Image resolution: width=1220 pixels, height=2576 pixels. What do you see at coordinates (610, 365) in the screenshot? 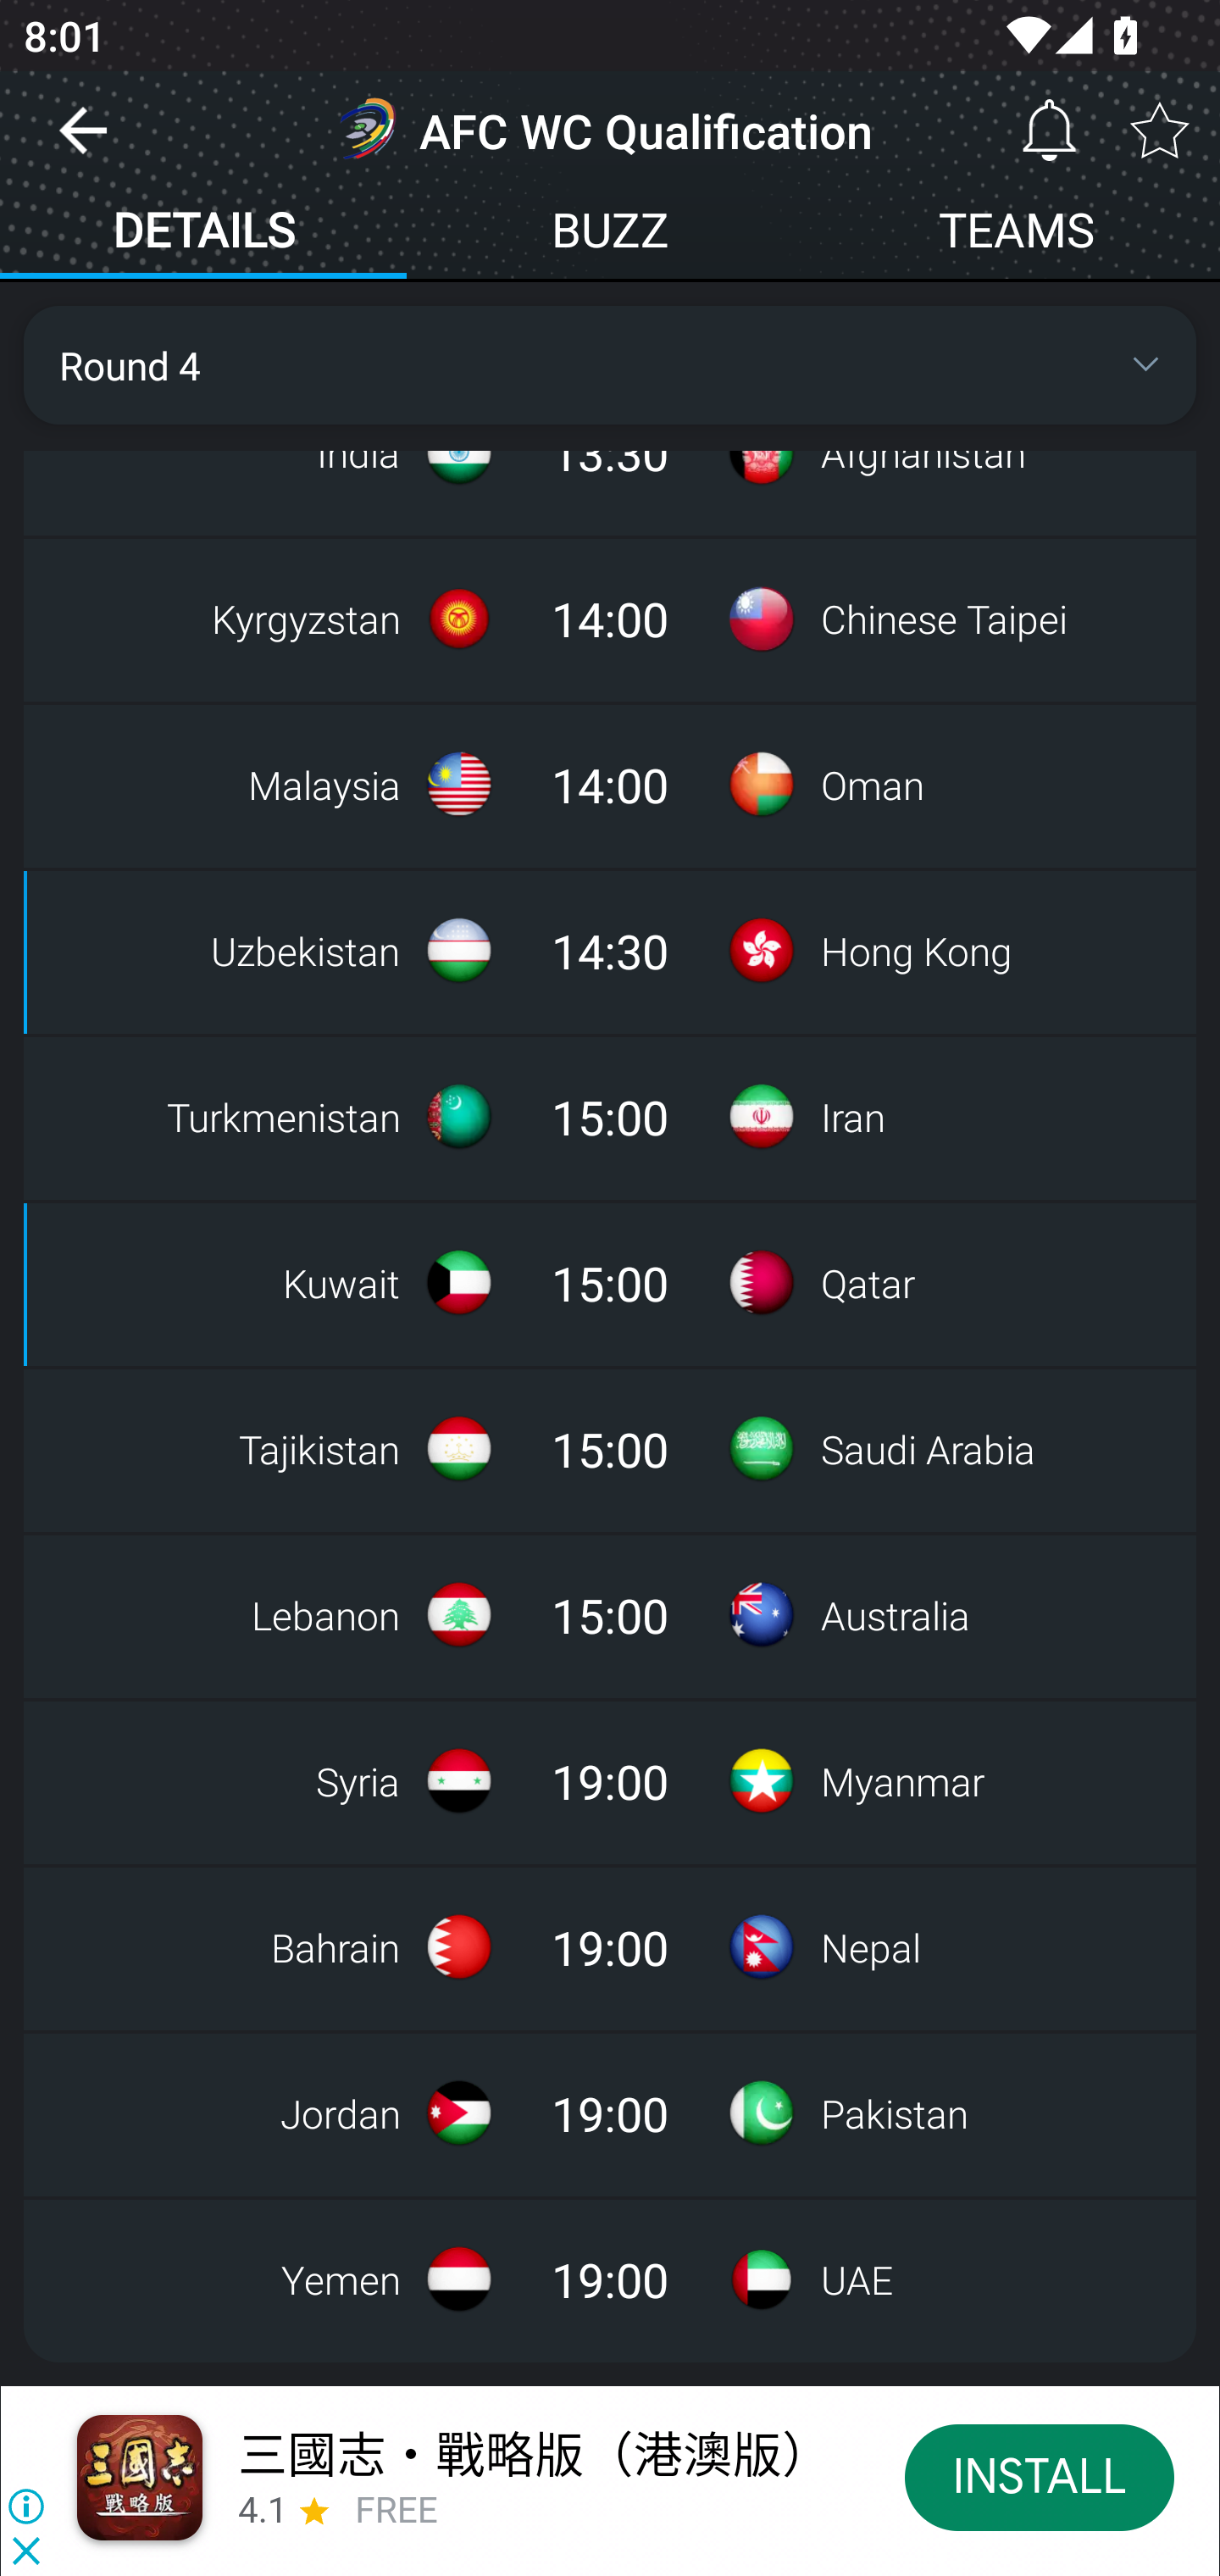
I see `Round 4` at bounding box center [610, 365].